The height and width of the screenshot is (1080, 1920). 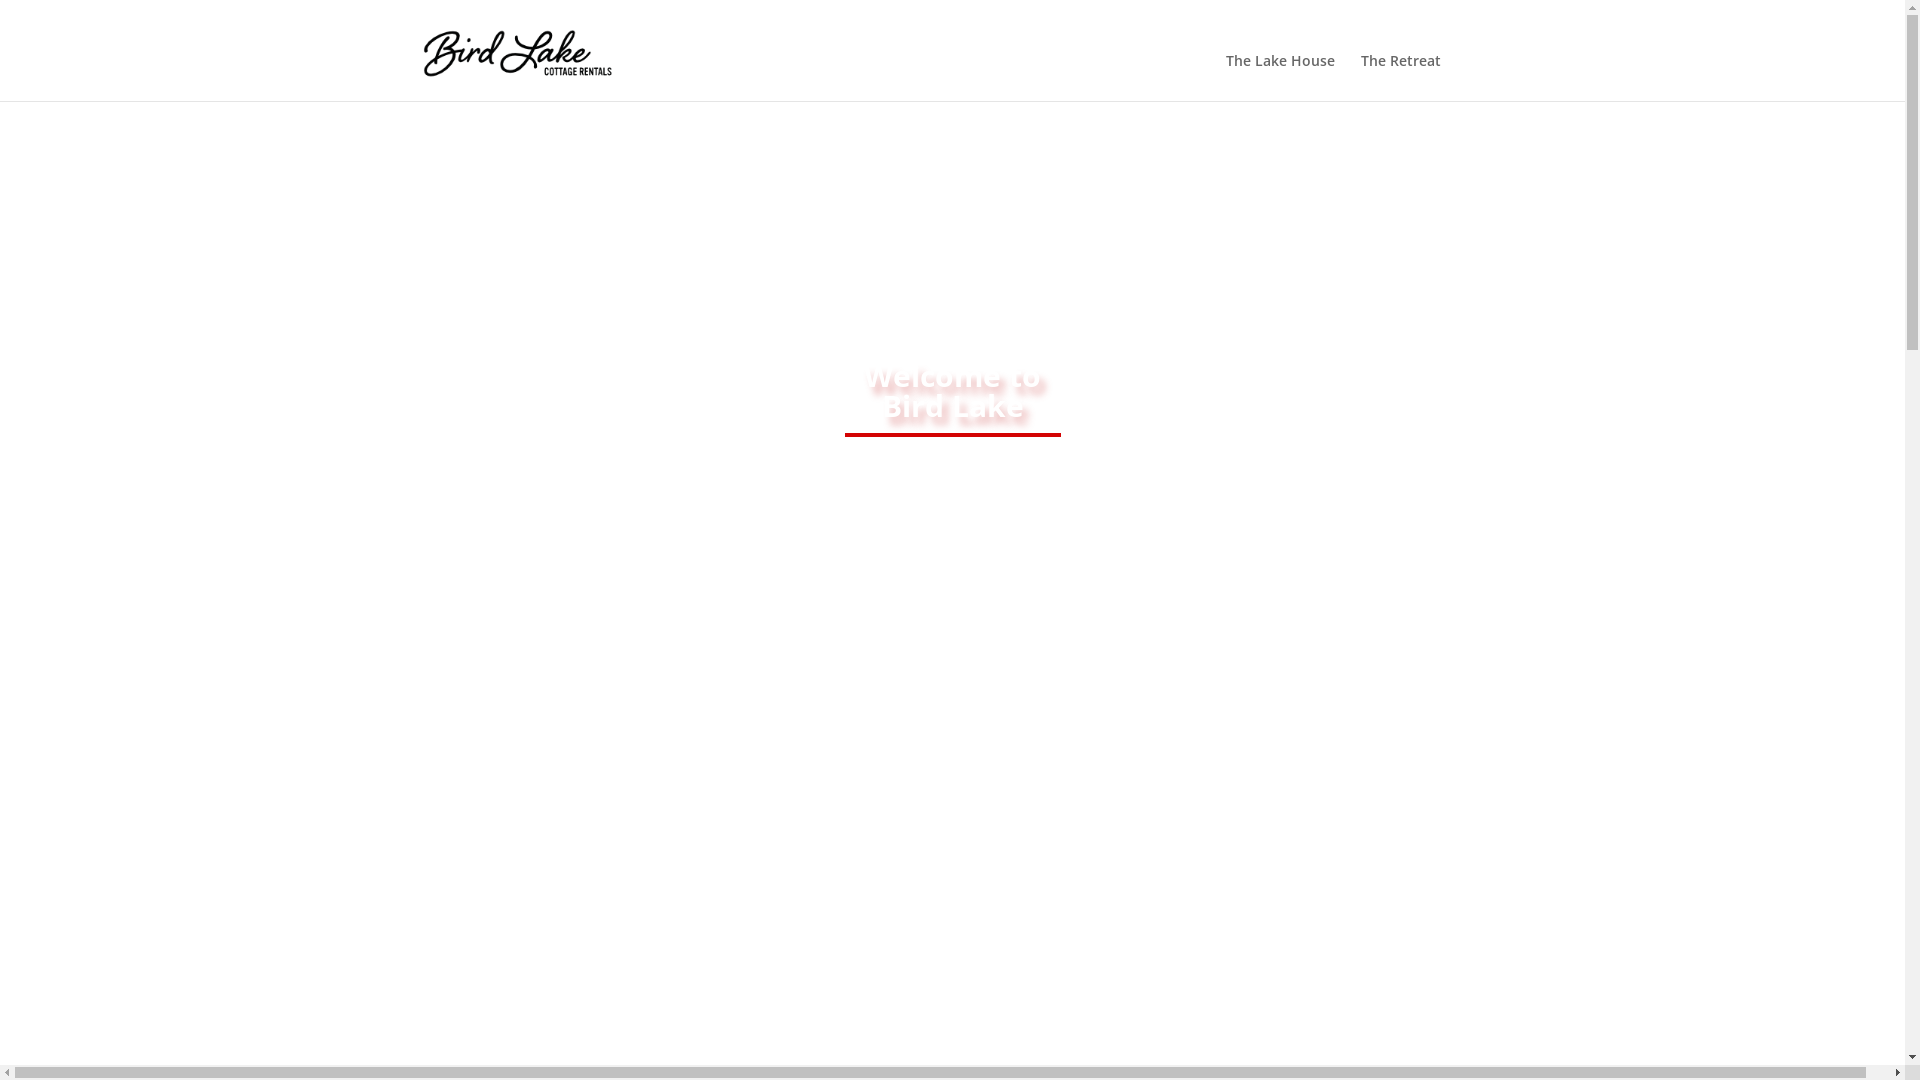 What do you see at coordinates (1400, 78) in the screenshot?
I see `The Retreat` at bounding box center [1400, 78].